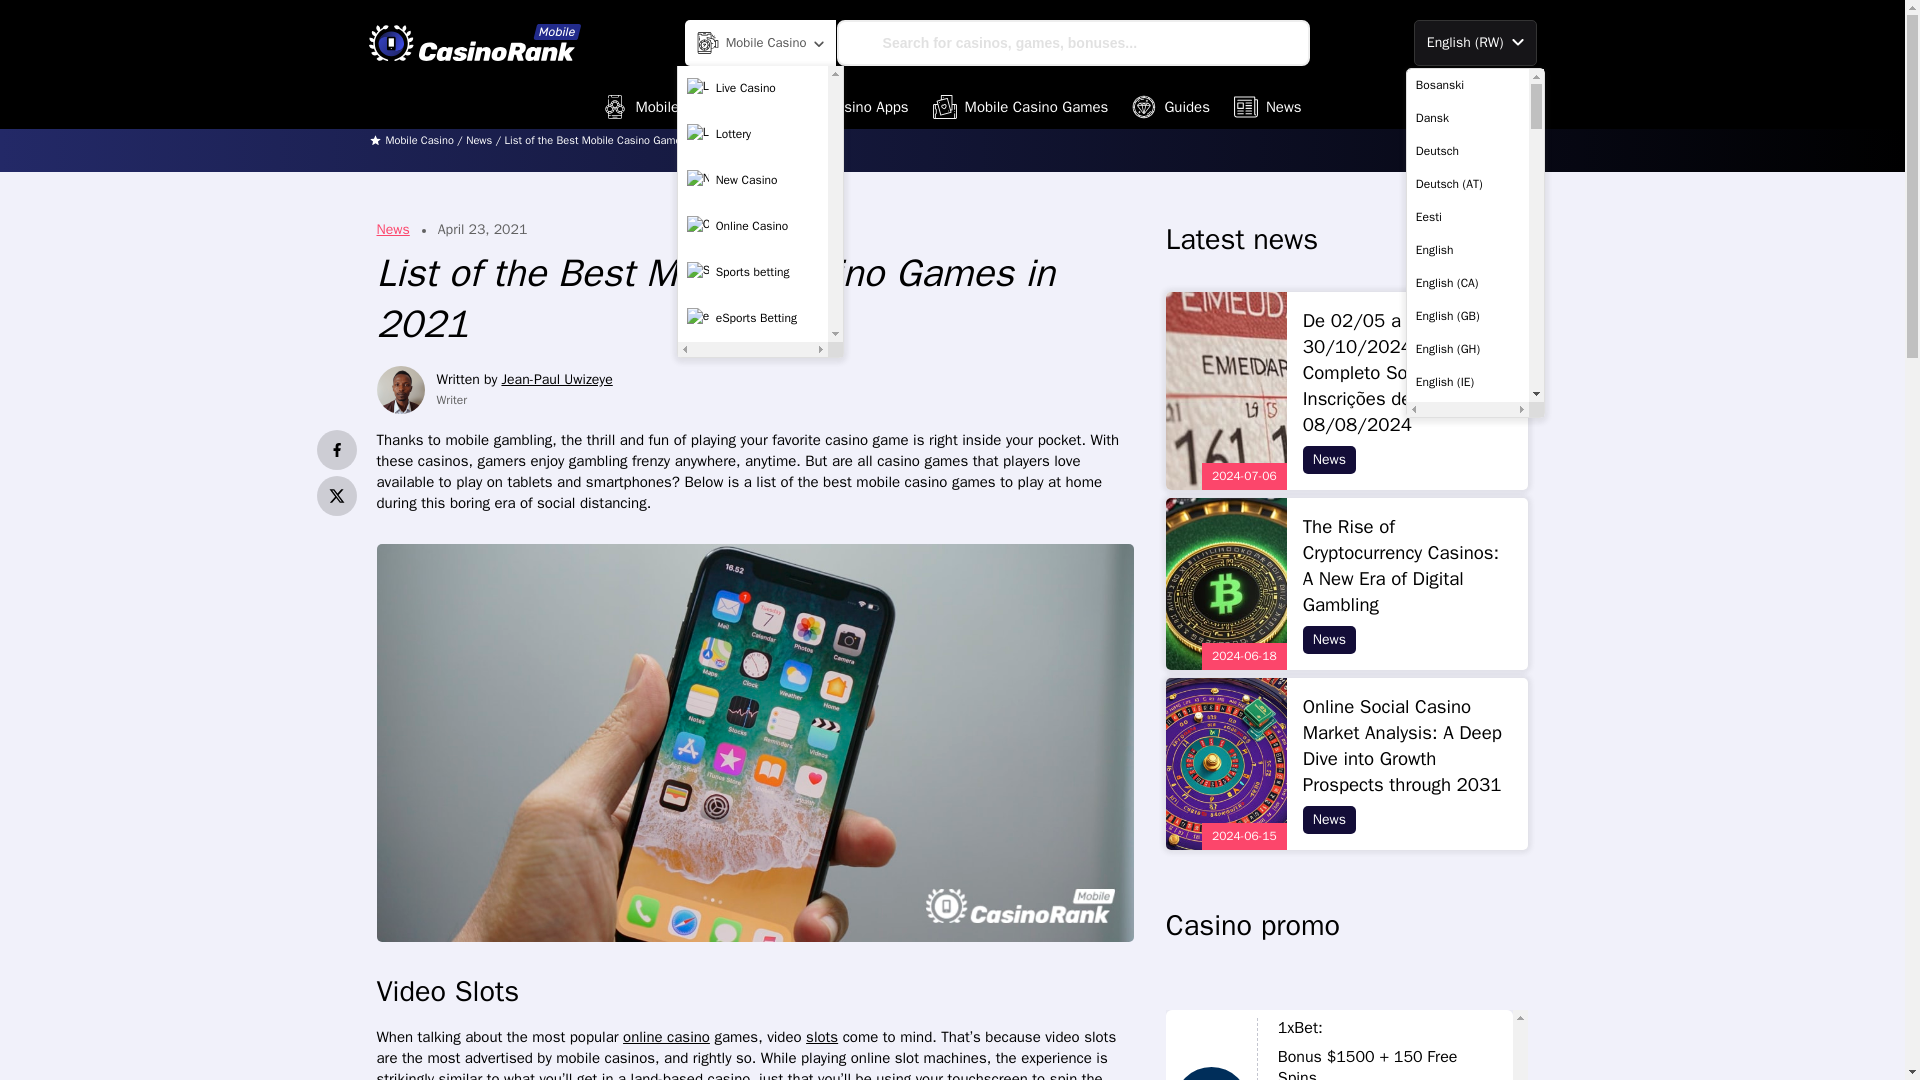 Image resolution: width=1920 pixels, height=1080 pixels. I want to click on Hrvatski, so click(1468, 1069).